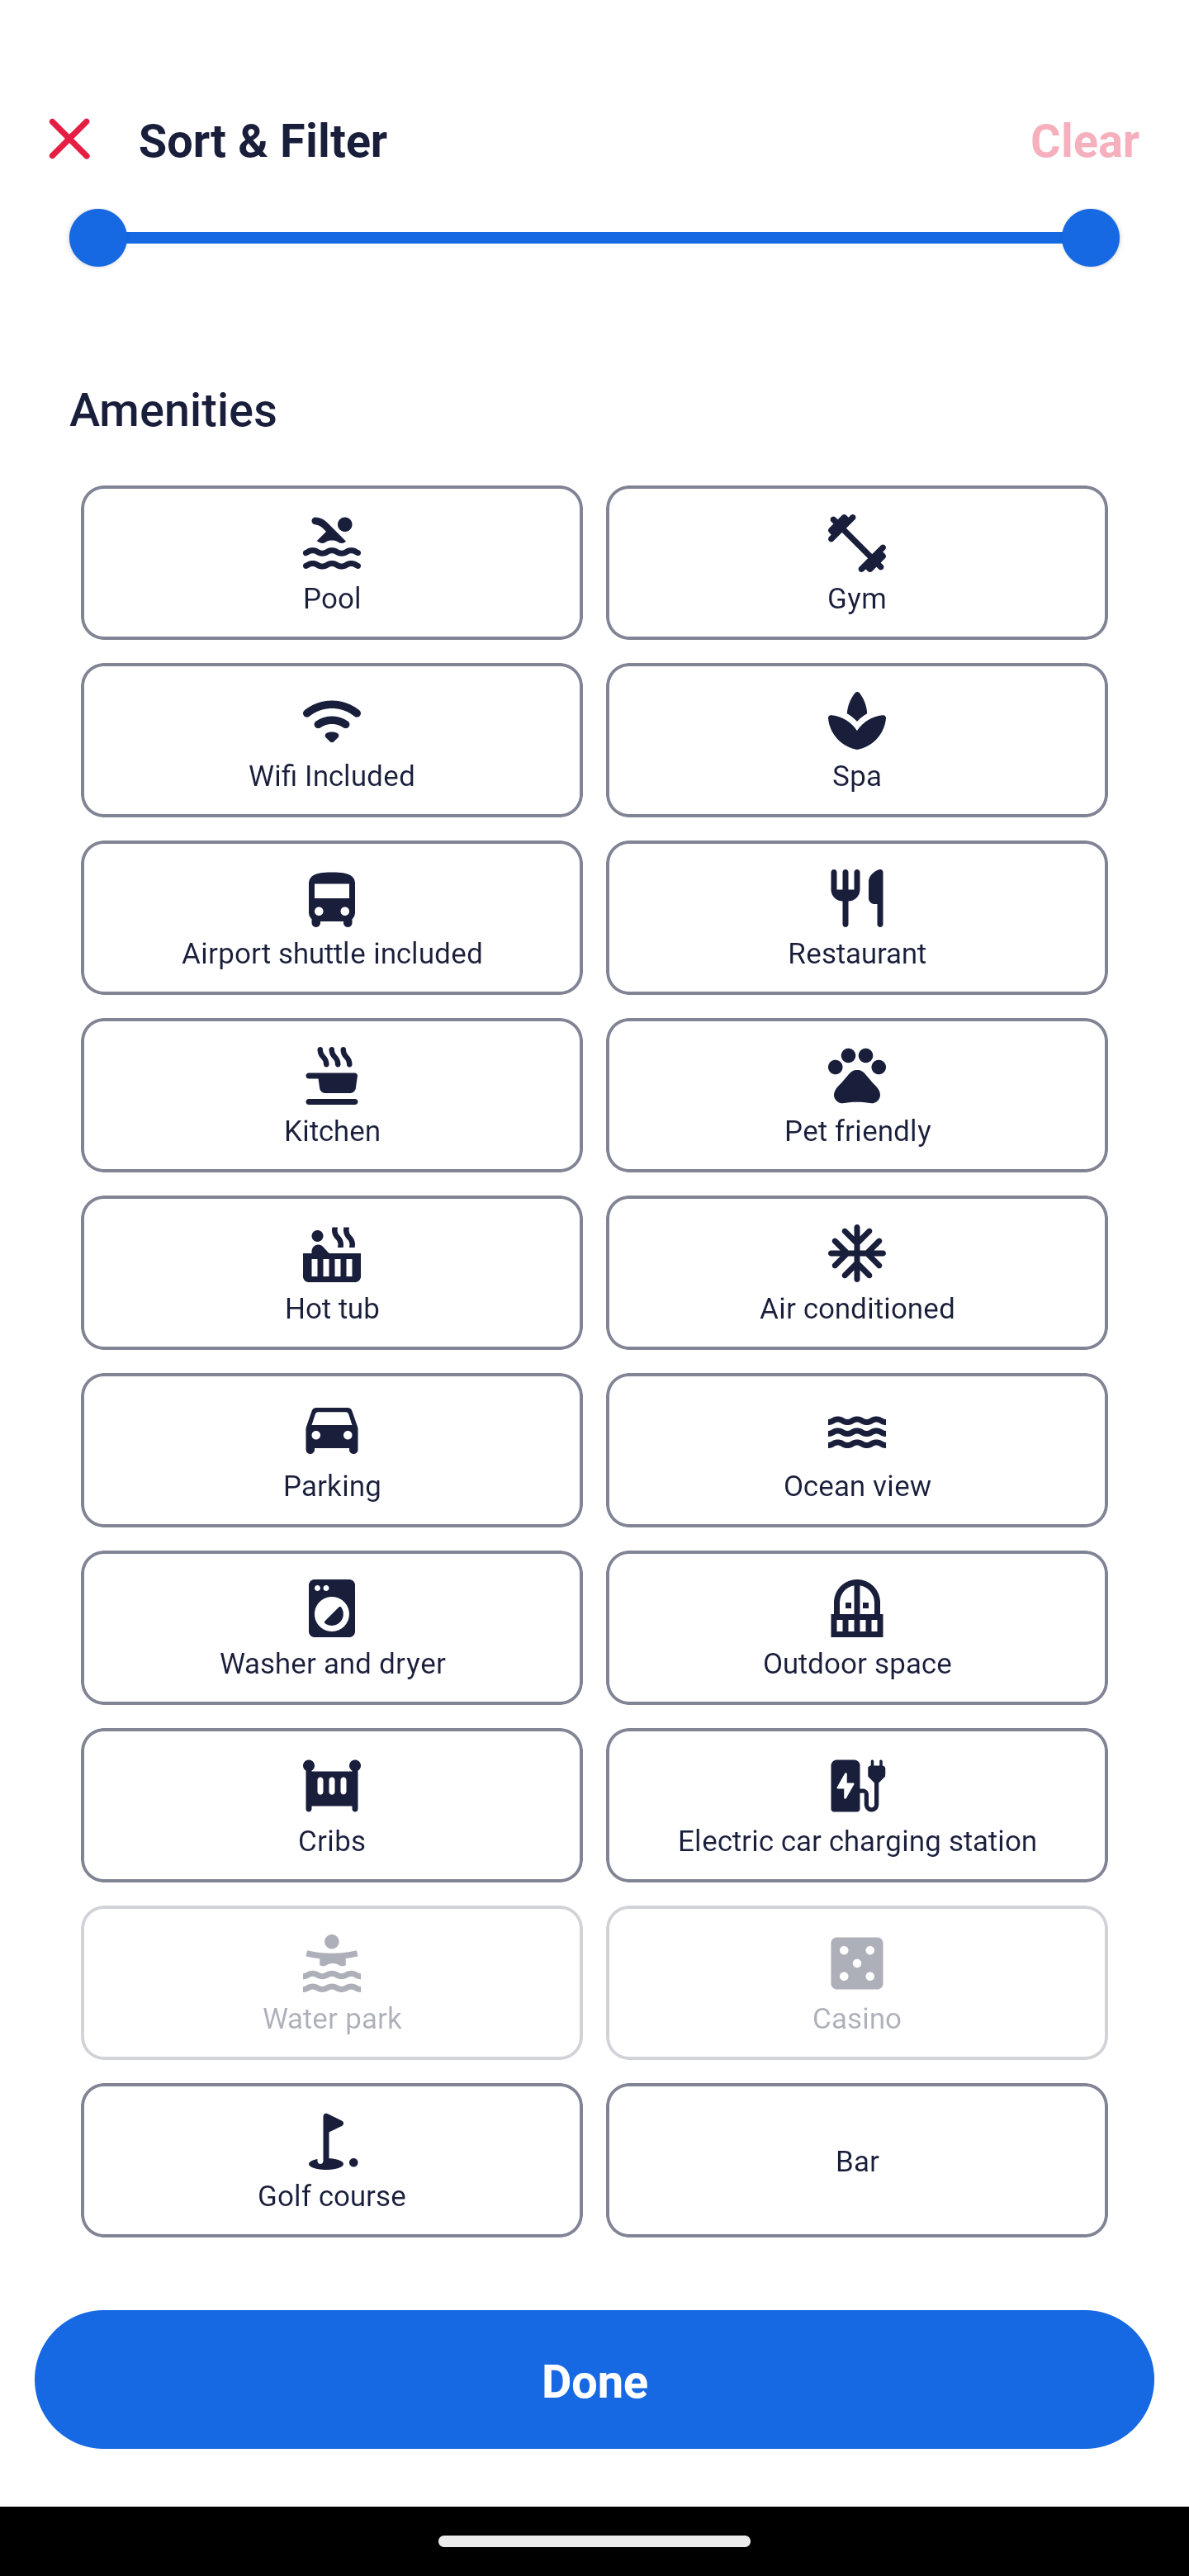 Image resolution: width=1189 pixels, height=2576 pixels. I want to click on Bar, so click(857, 2162).